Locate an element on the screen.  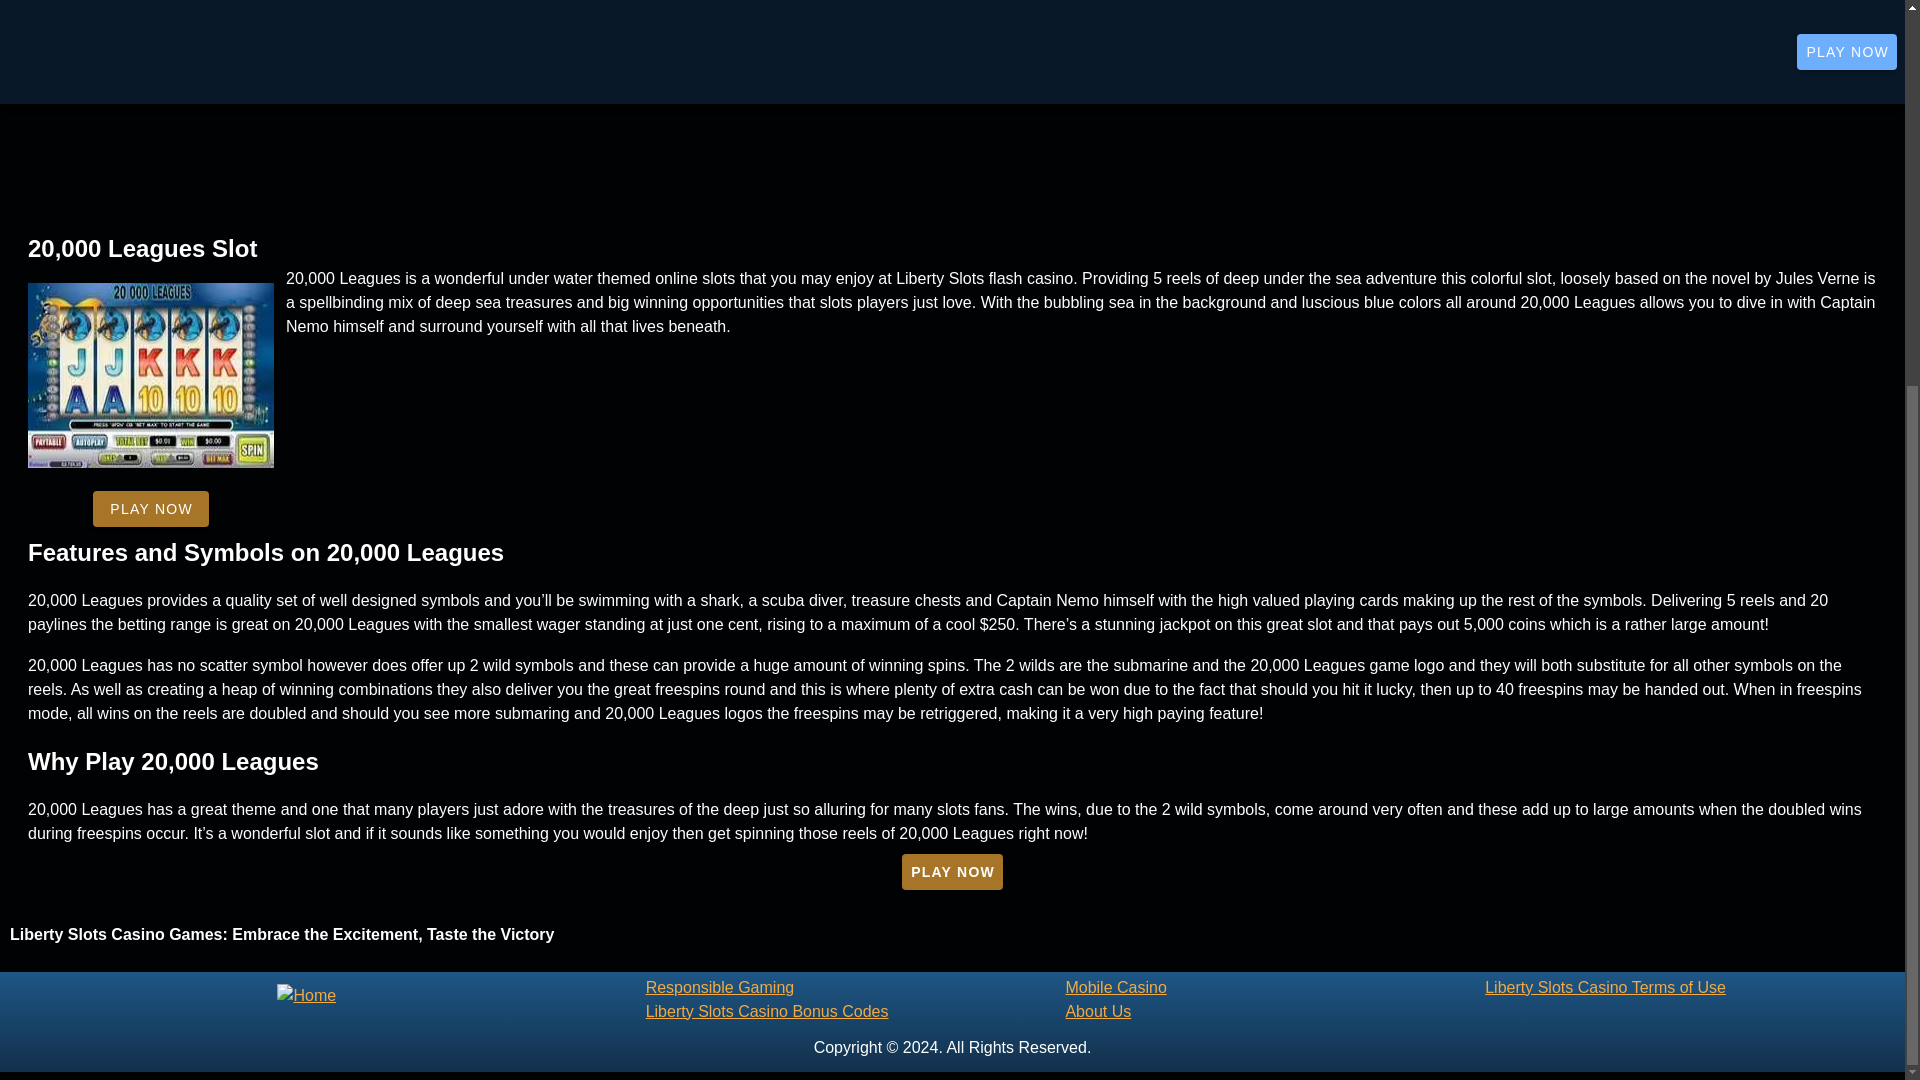
PLAY NOW is located at coordinates (150, 509).